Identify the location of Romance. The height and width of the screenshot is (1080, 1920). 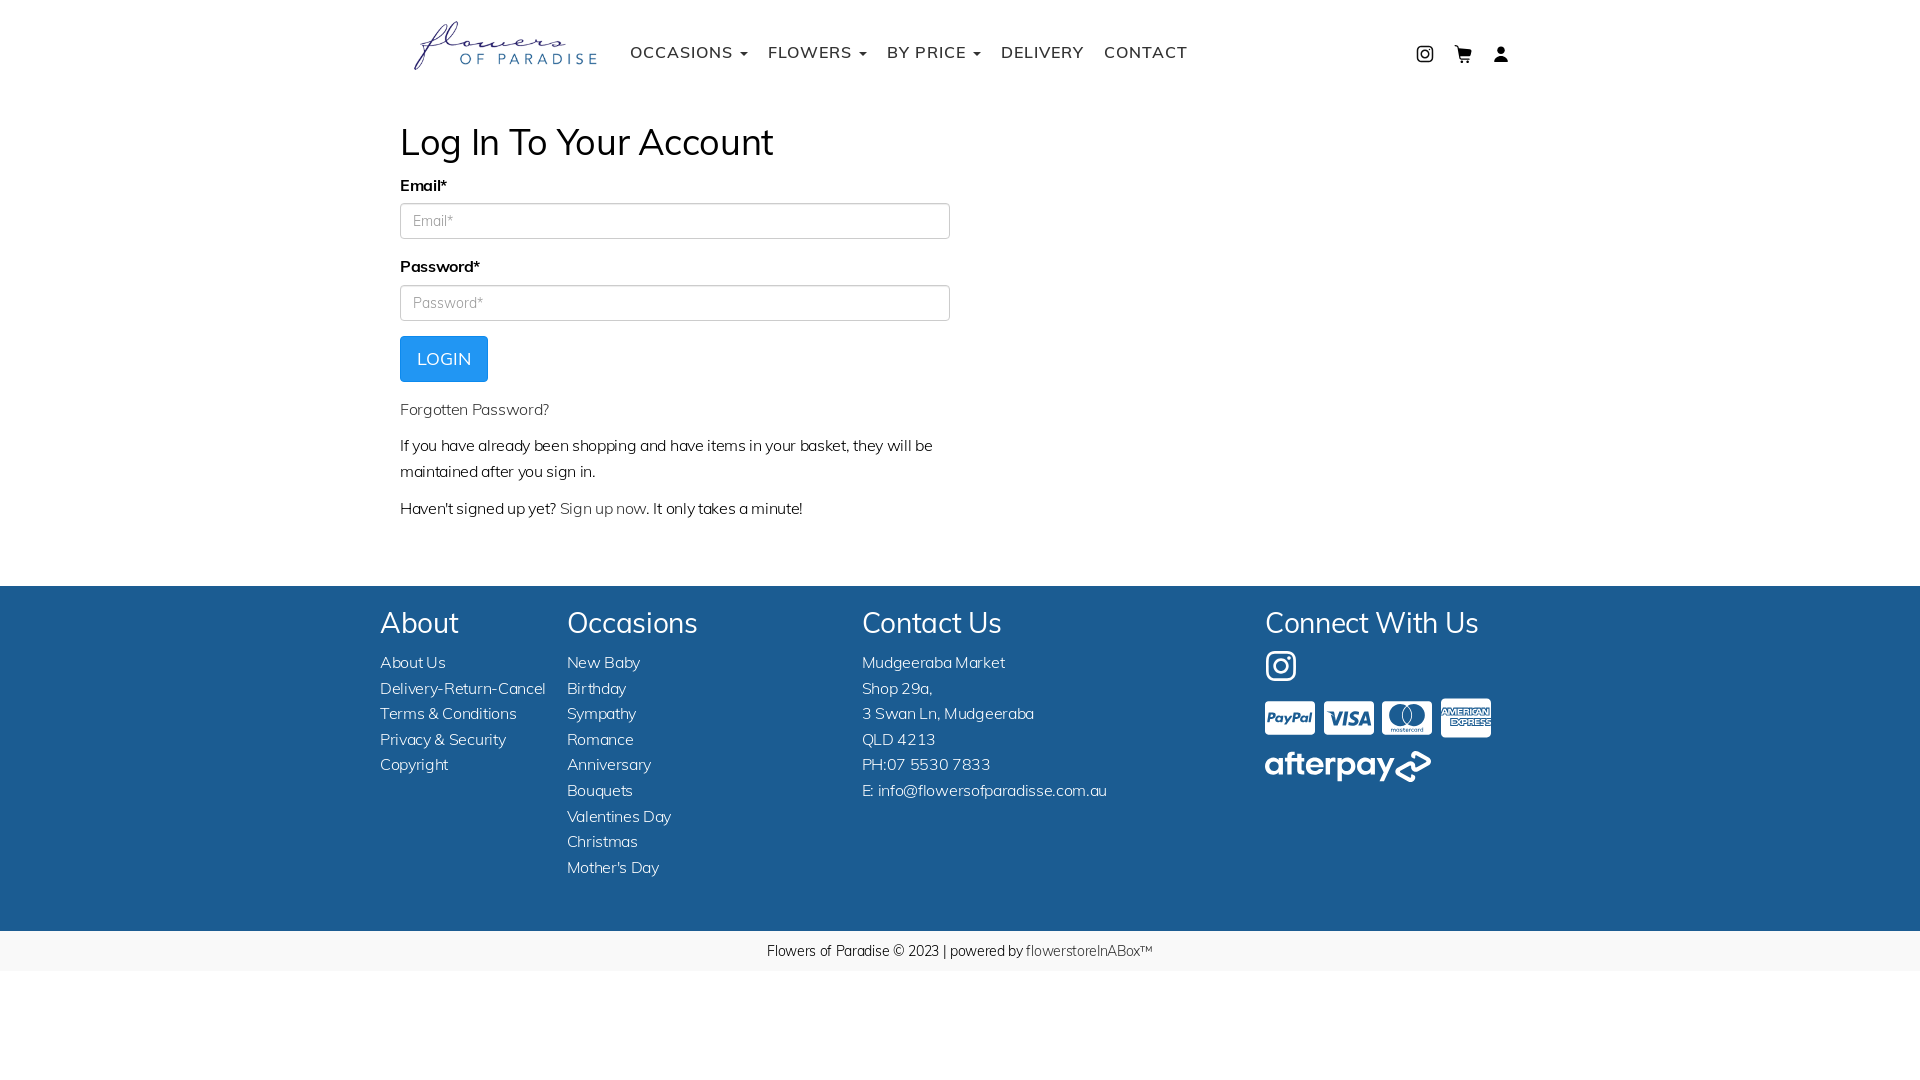
(600, 739).